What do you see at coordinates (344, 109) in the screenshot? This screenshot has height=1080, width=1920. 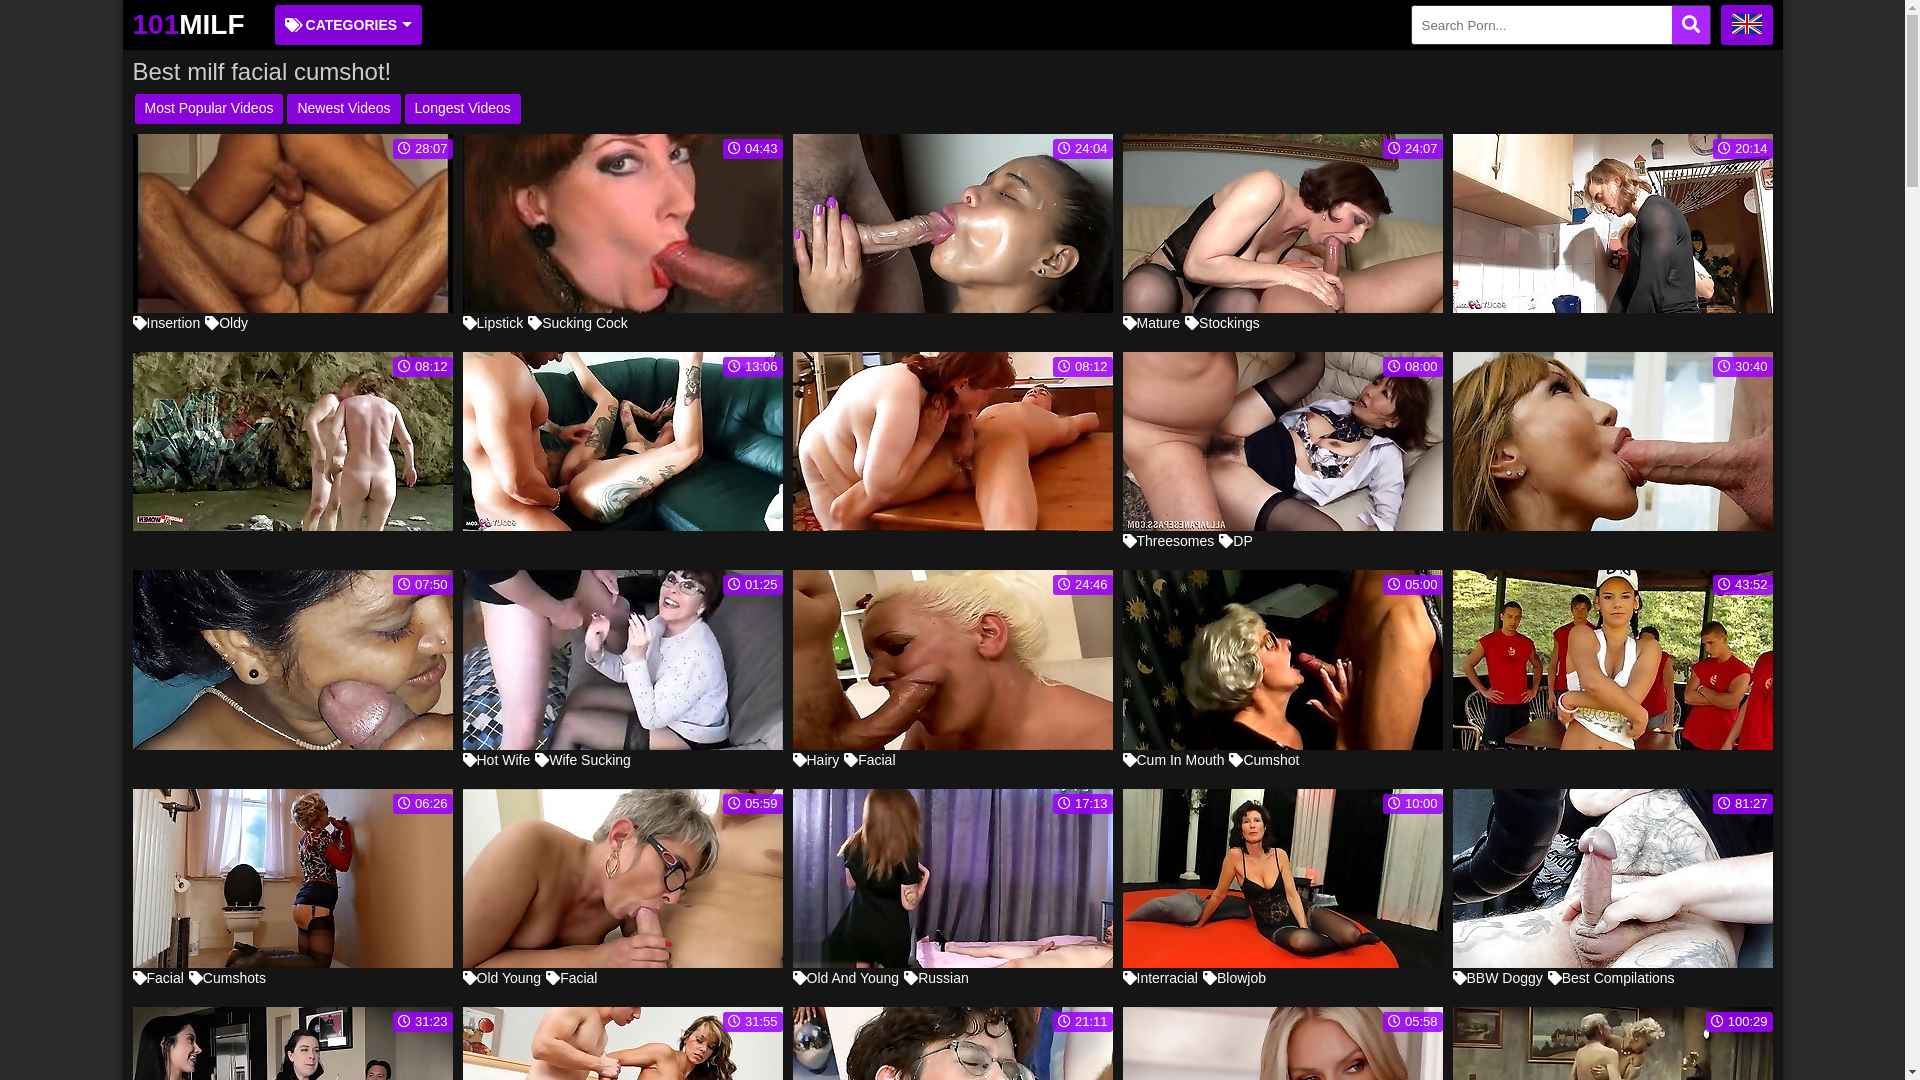 I see `Newest Videos` at bounding box center [344, 109].